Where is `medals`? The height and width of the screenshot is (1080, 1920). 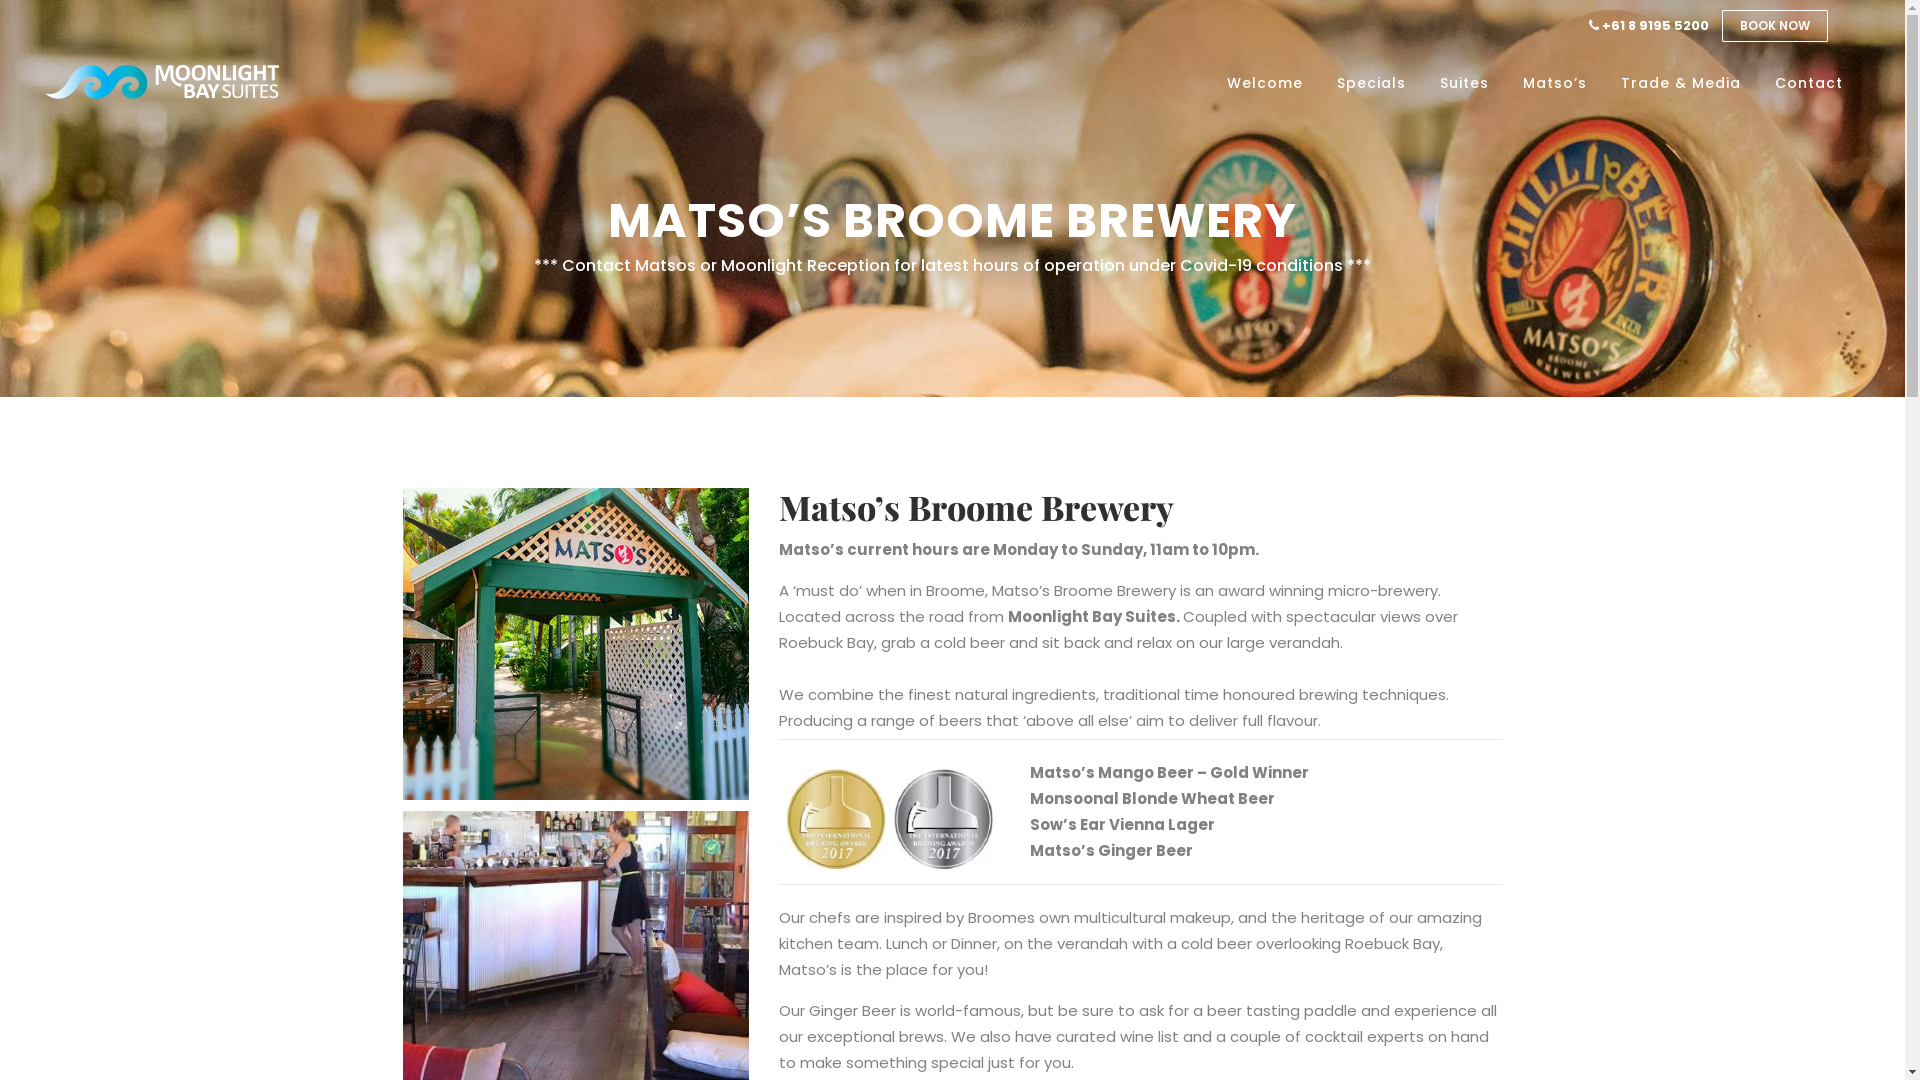 medals is located at coordinates (890, 820).